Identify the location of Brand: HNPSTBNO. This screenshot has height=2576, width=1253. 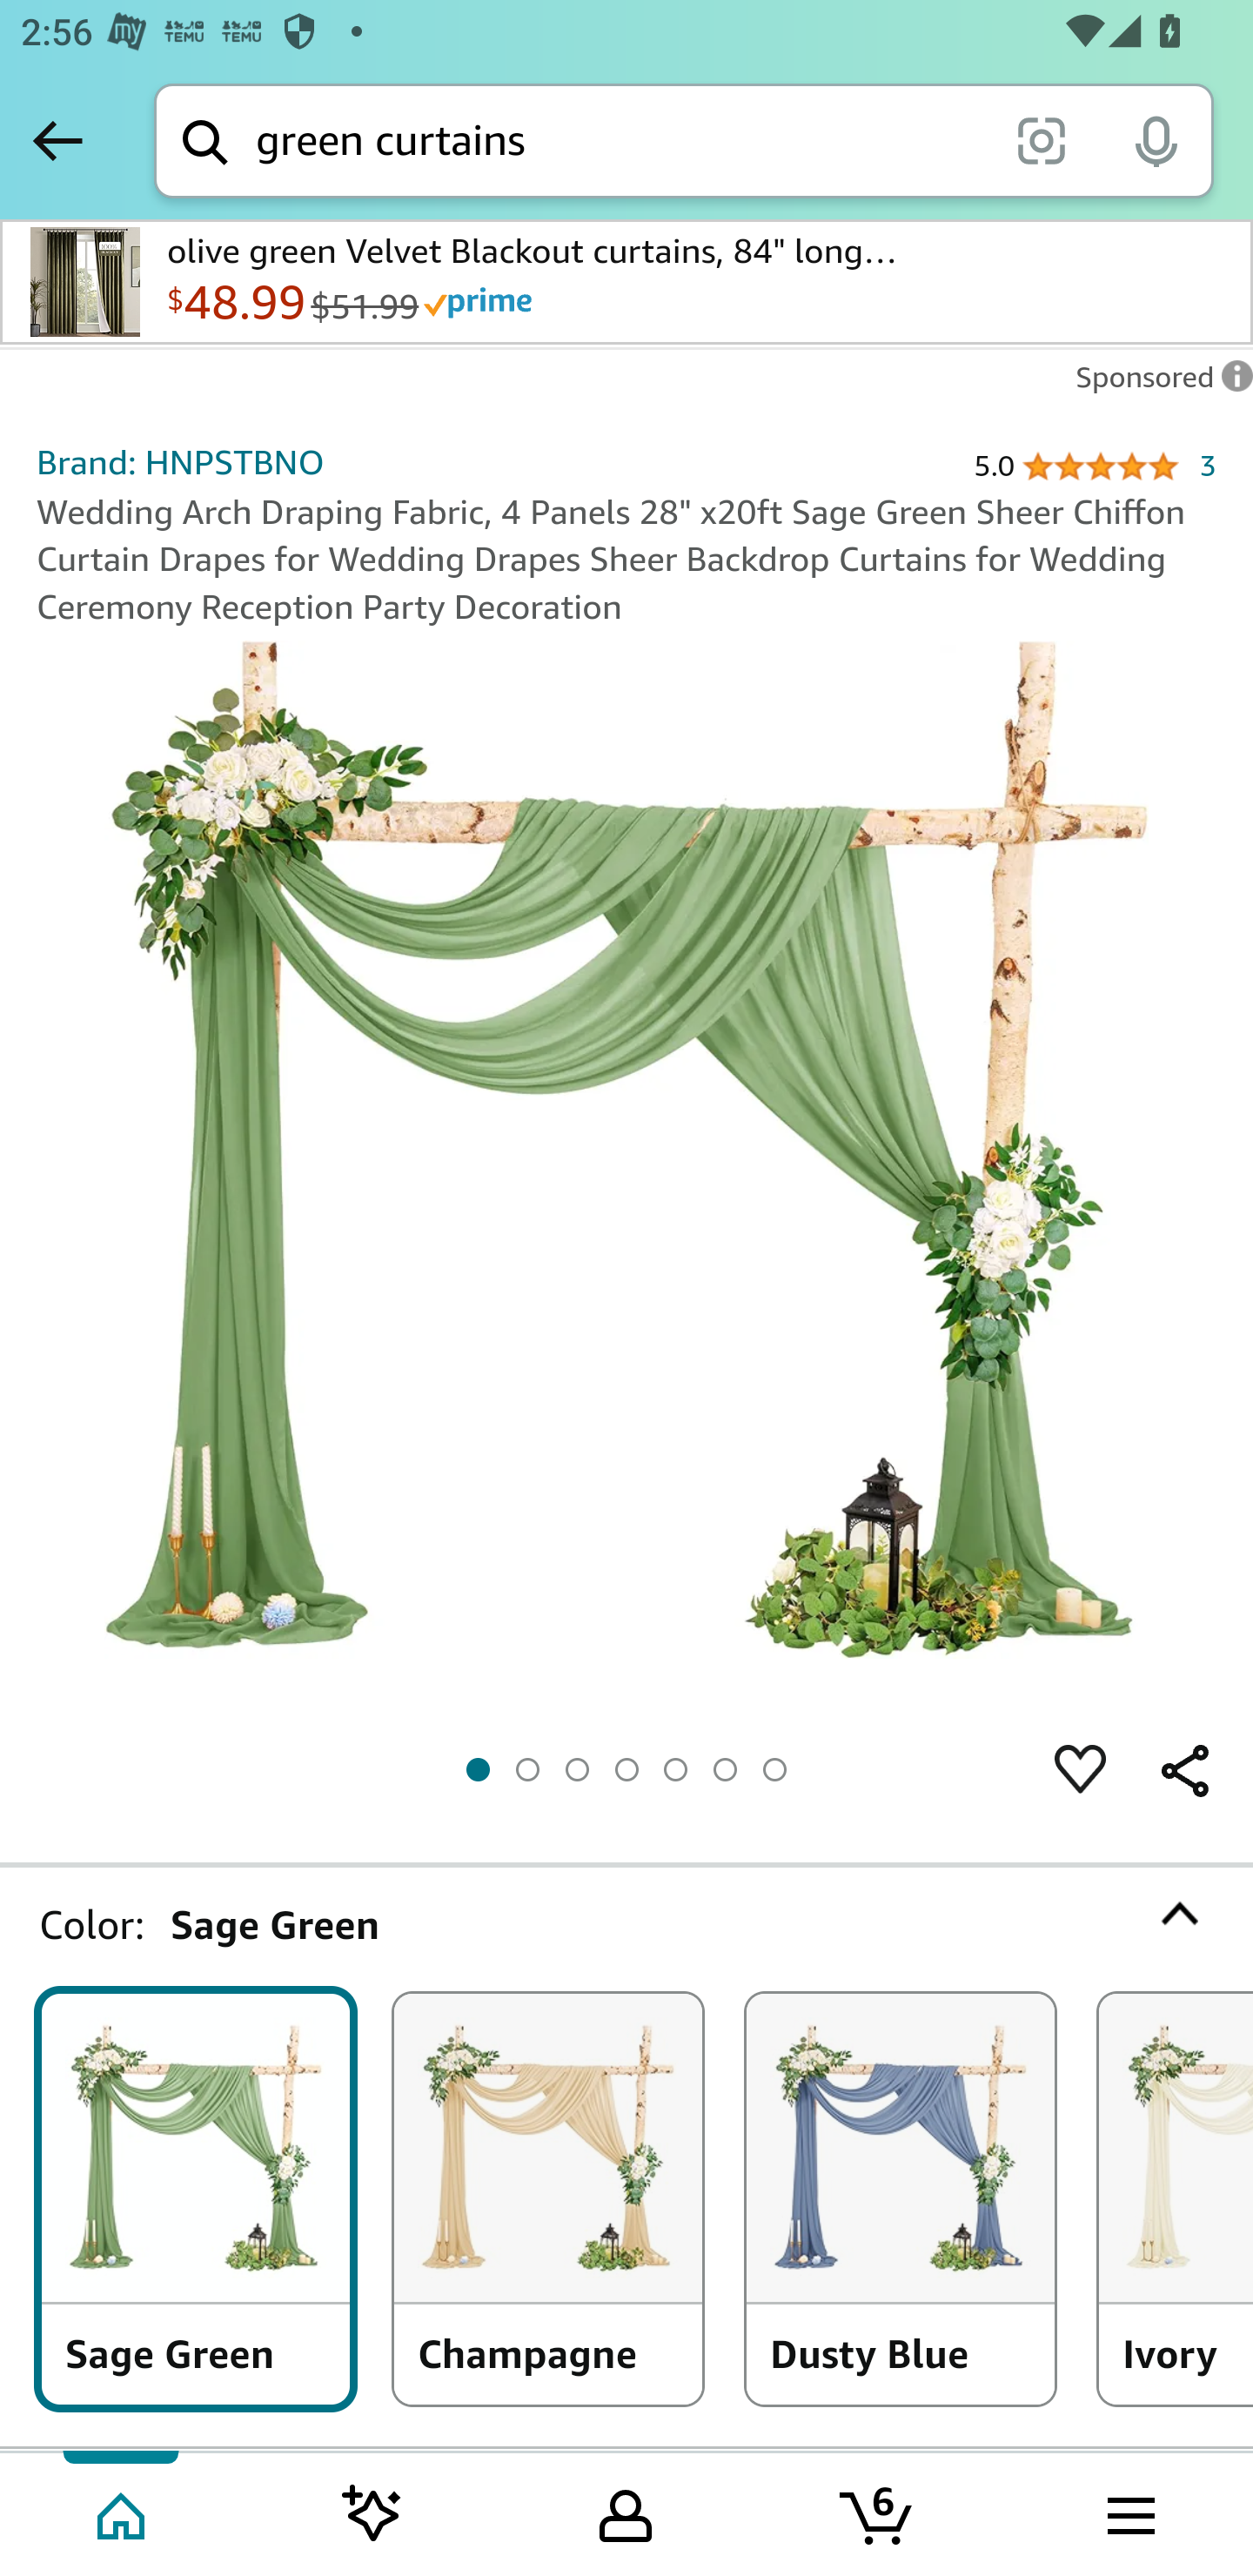
(181, 462).